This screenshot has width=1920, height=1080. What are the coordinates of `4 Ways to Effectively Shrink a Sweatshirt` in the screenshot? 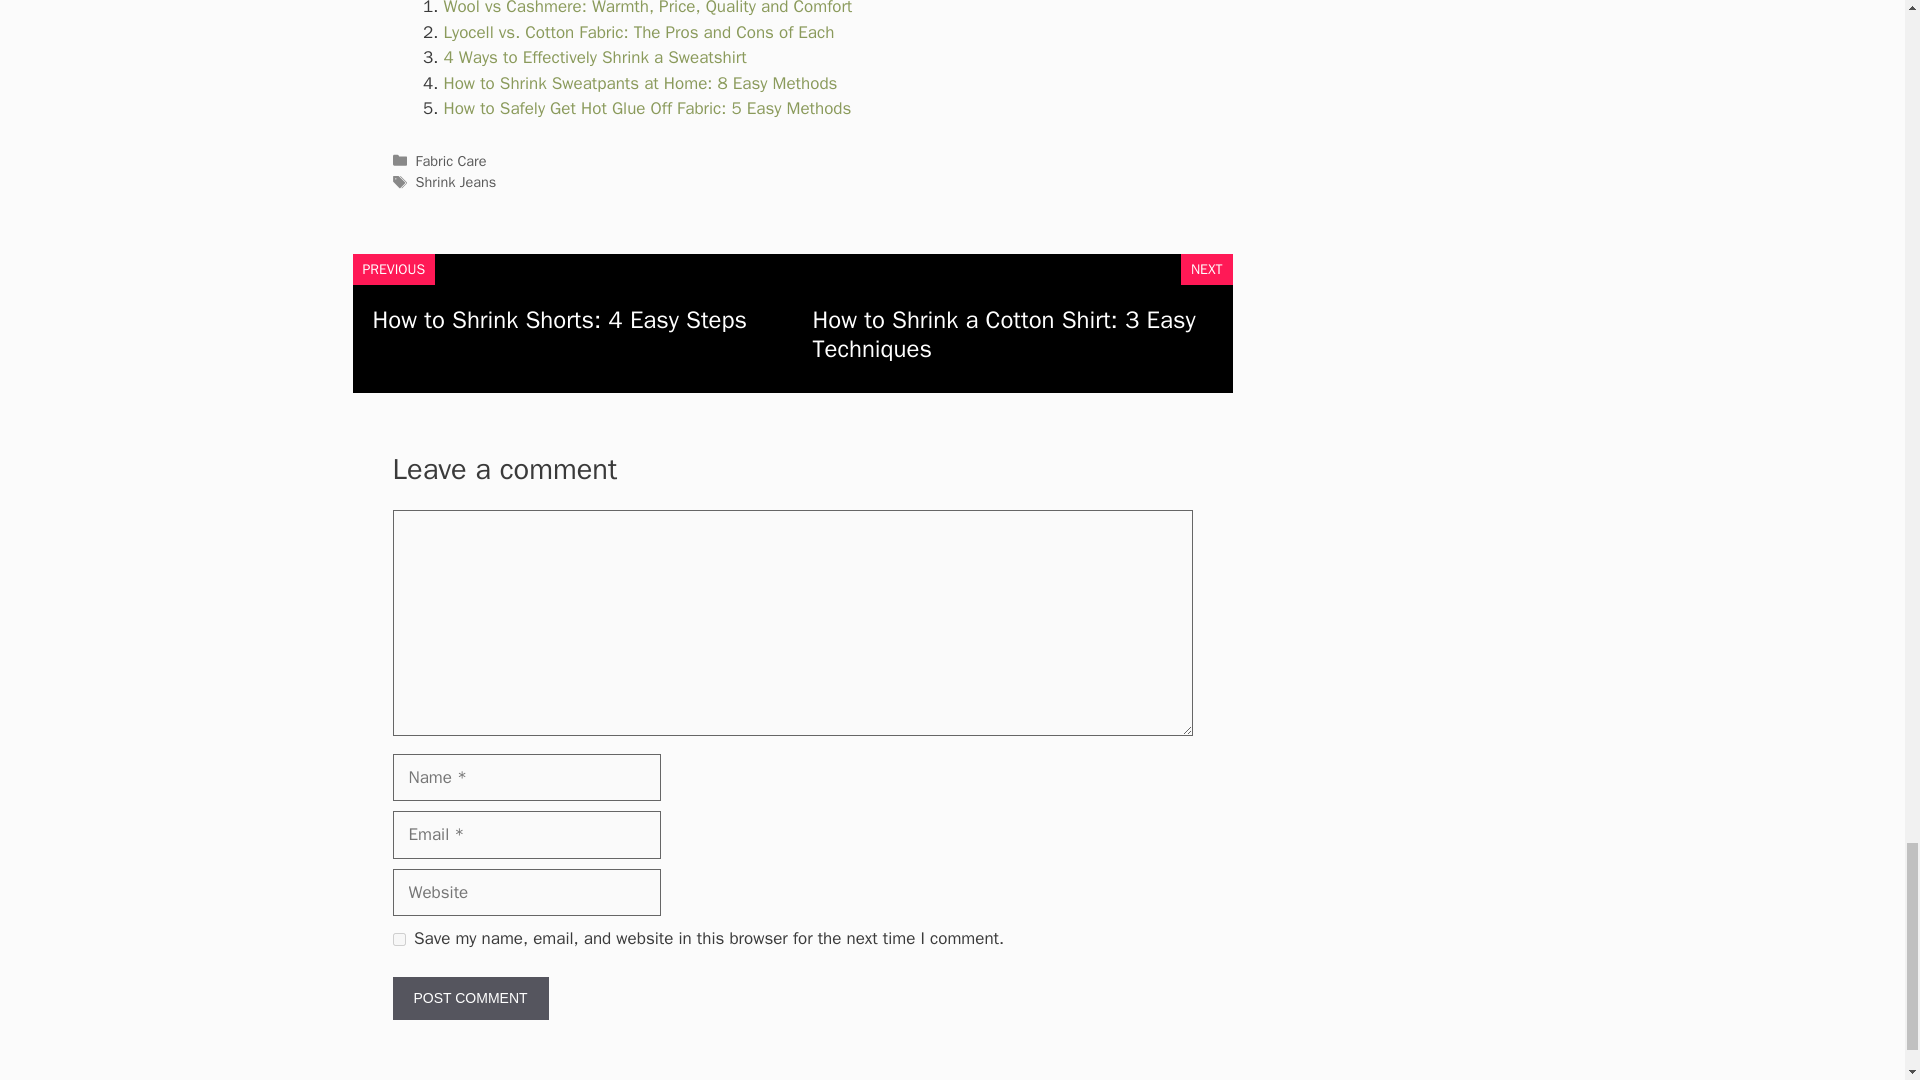 It's located at (594, 58).